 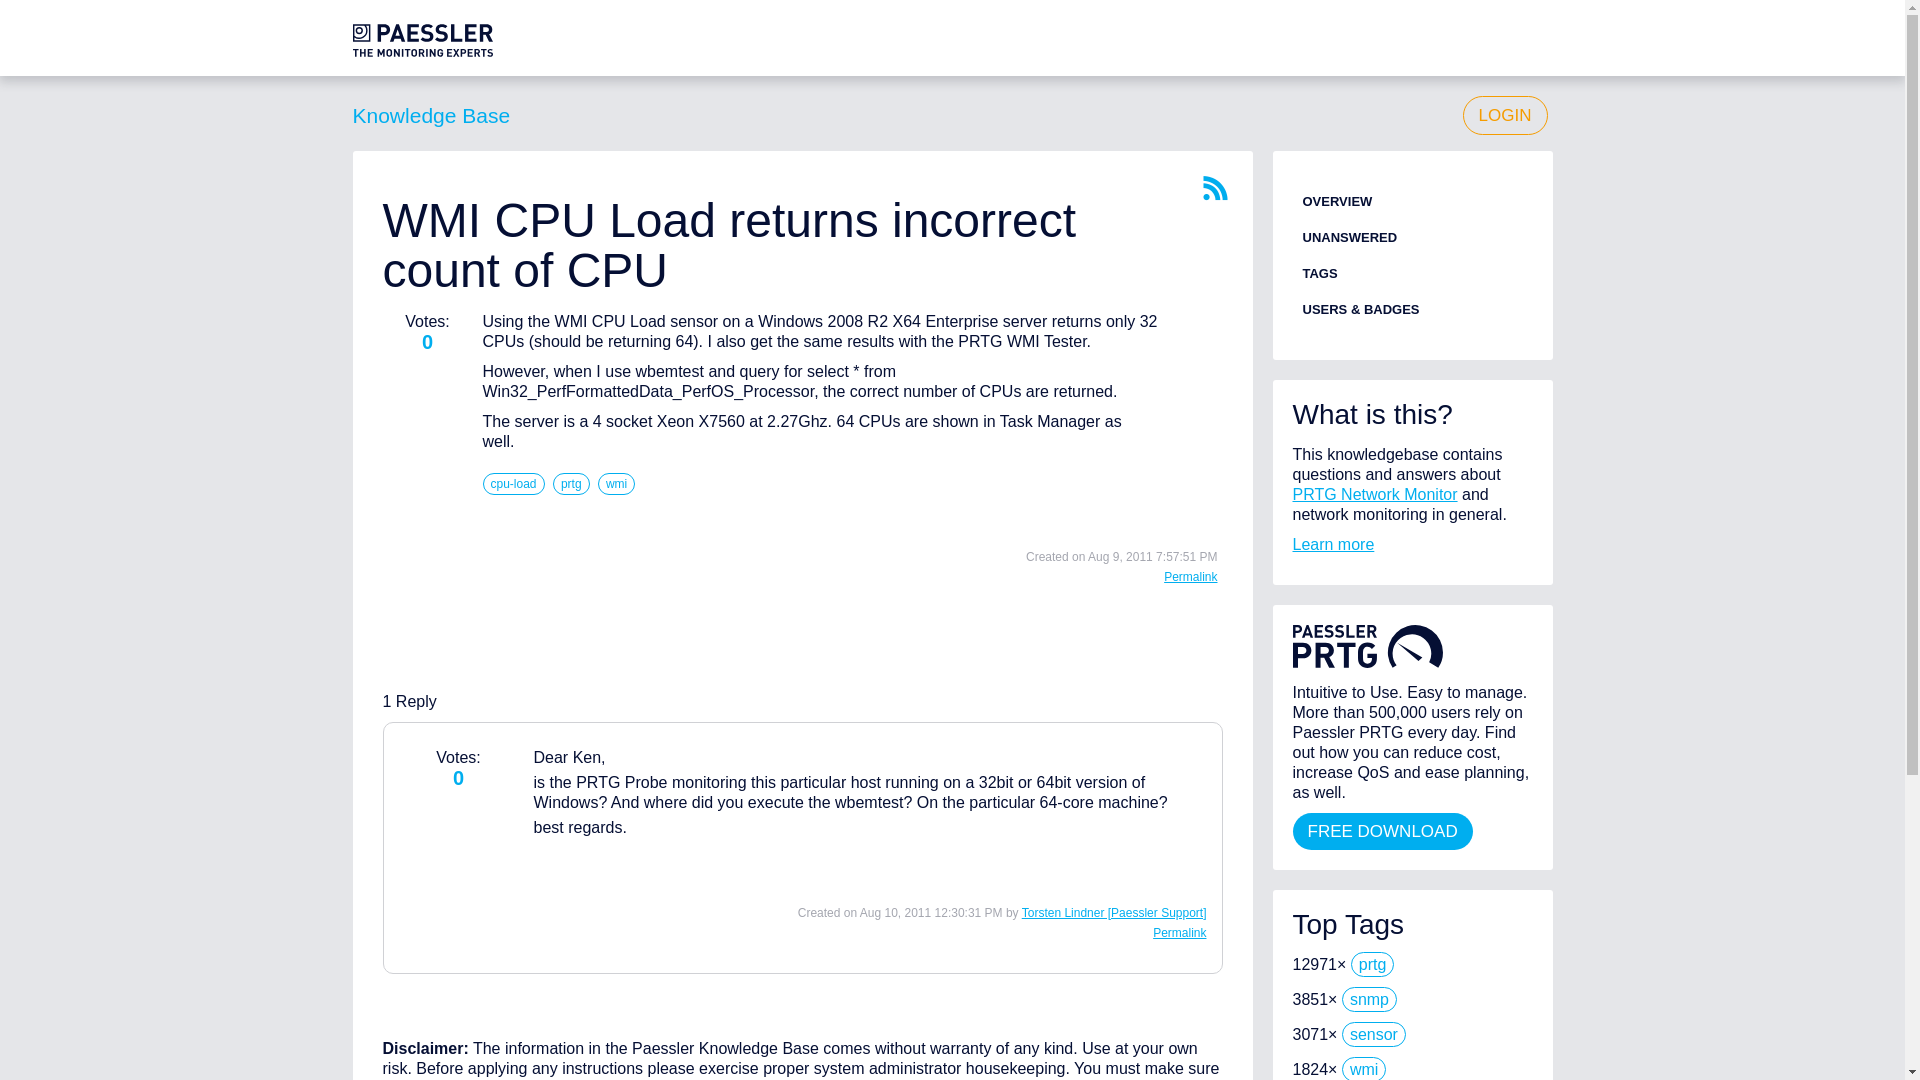 I want to click on Permalink, so click(x=1190, y=577).